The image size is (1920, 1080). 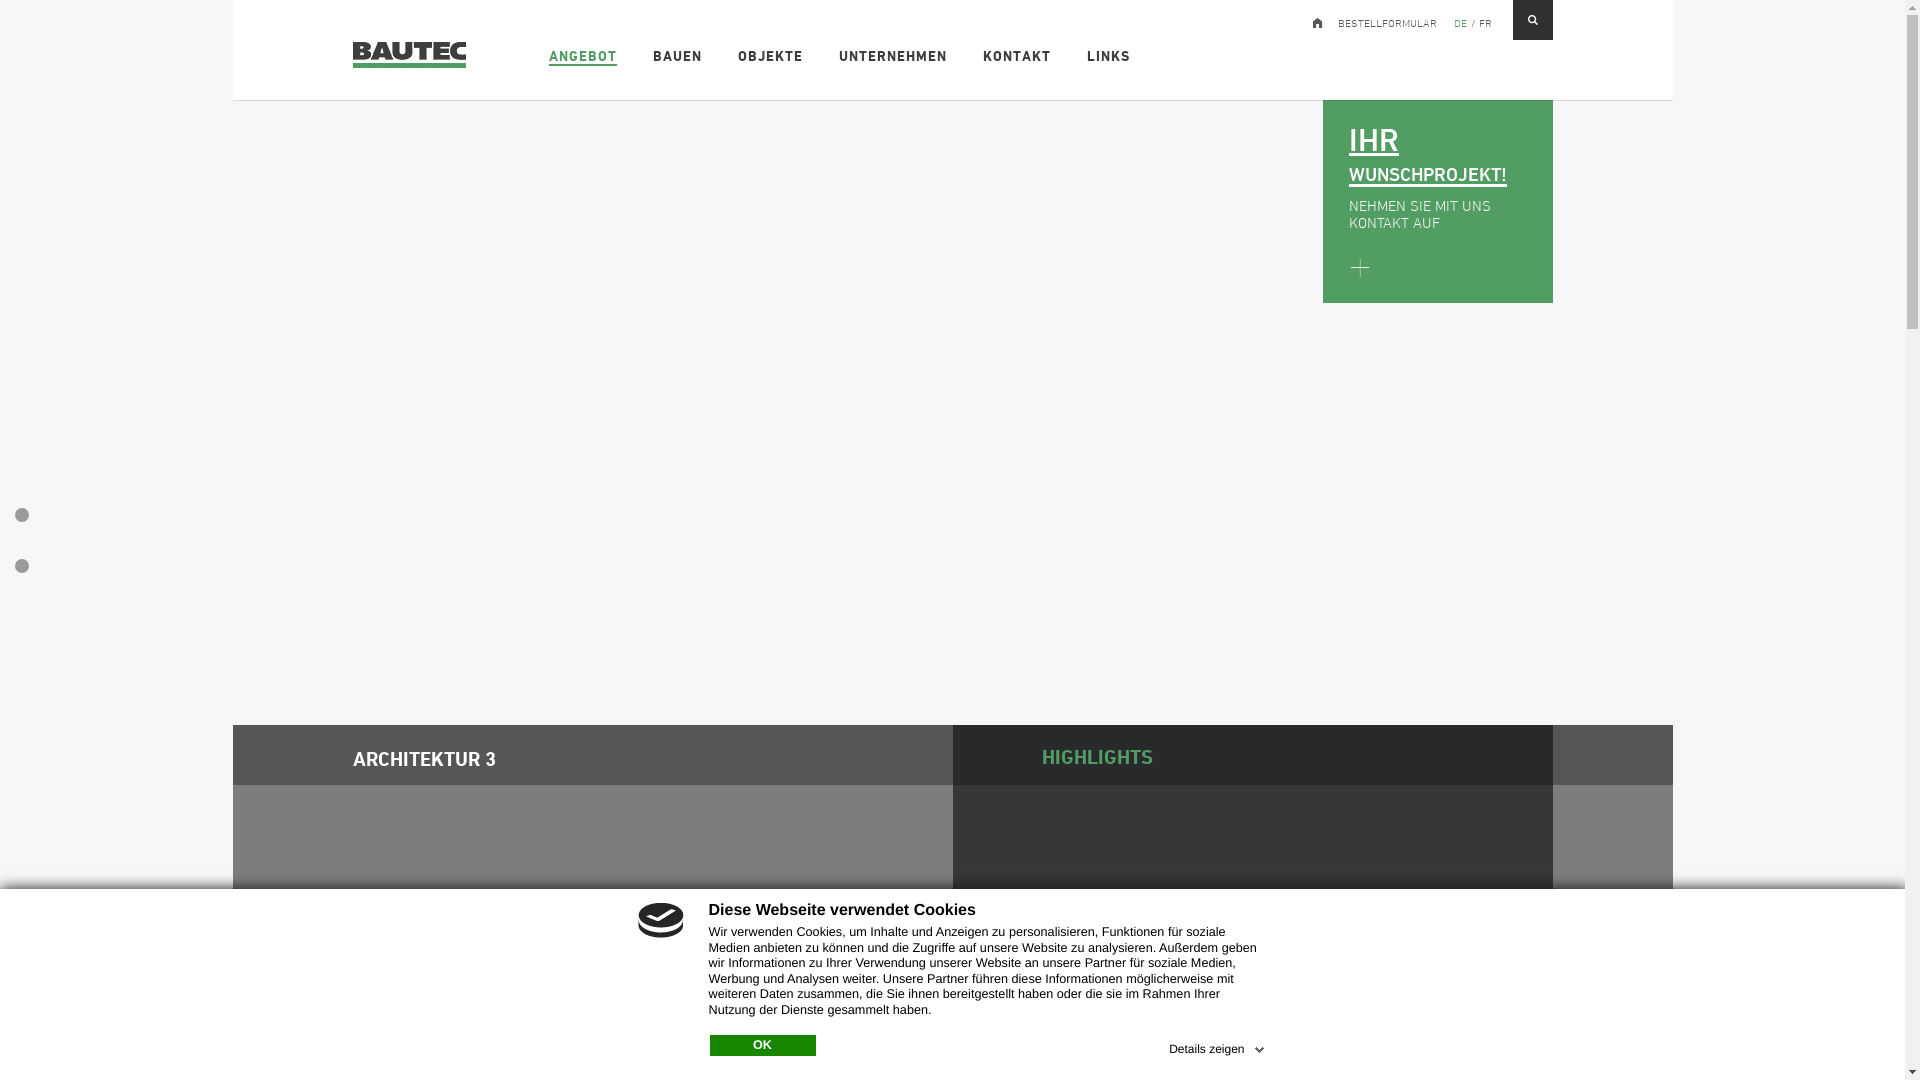 What do you see at coordinates (417, 46) in the screenshot?
I see `Startseite` at bounding box center [417, 46].